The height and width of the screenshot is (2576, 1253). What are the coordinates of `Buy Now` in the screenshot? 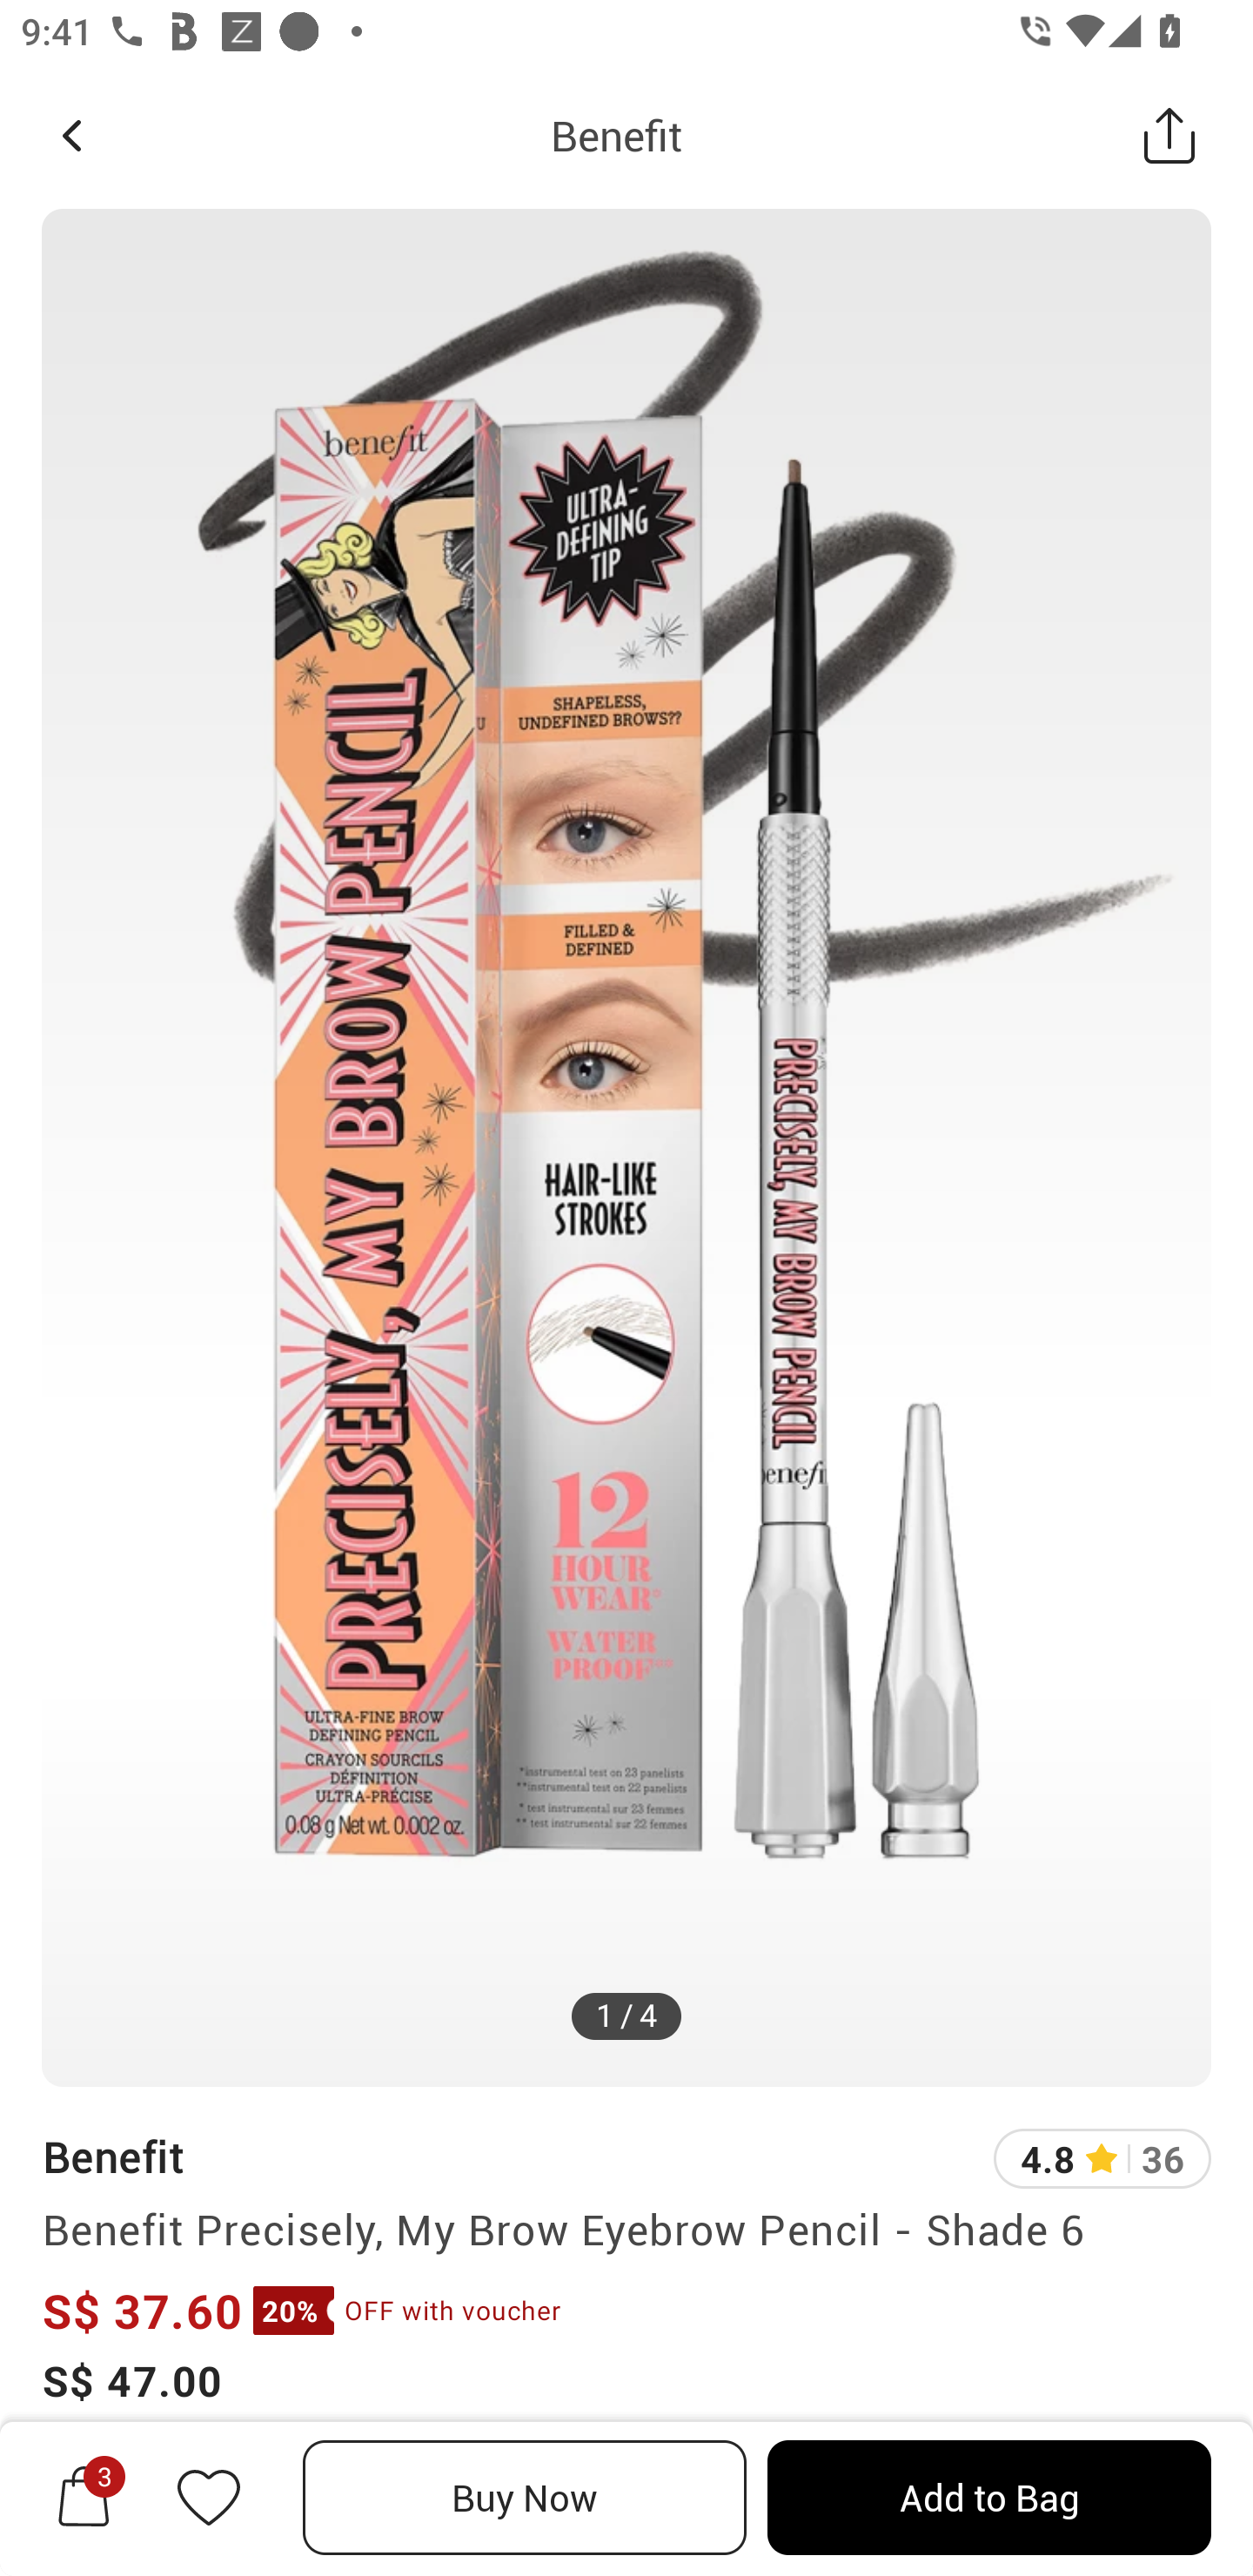 It's located at (525, 2498).